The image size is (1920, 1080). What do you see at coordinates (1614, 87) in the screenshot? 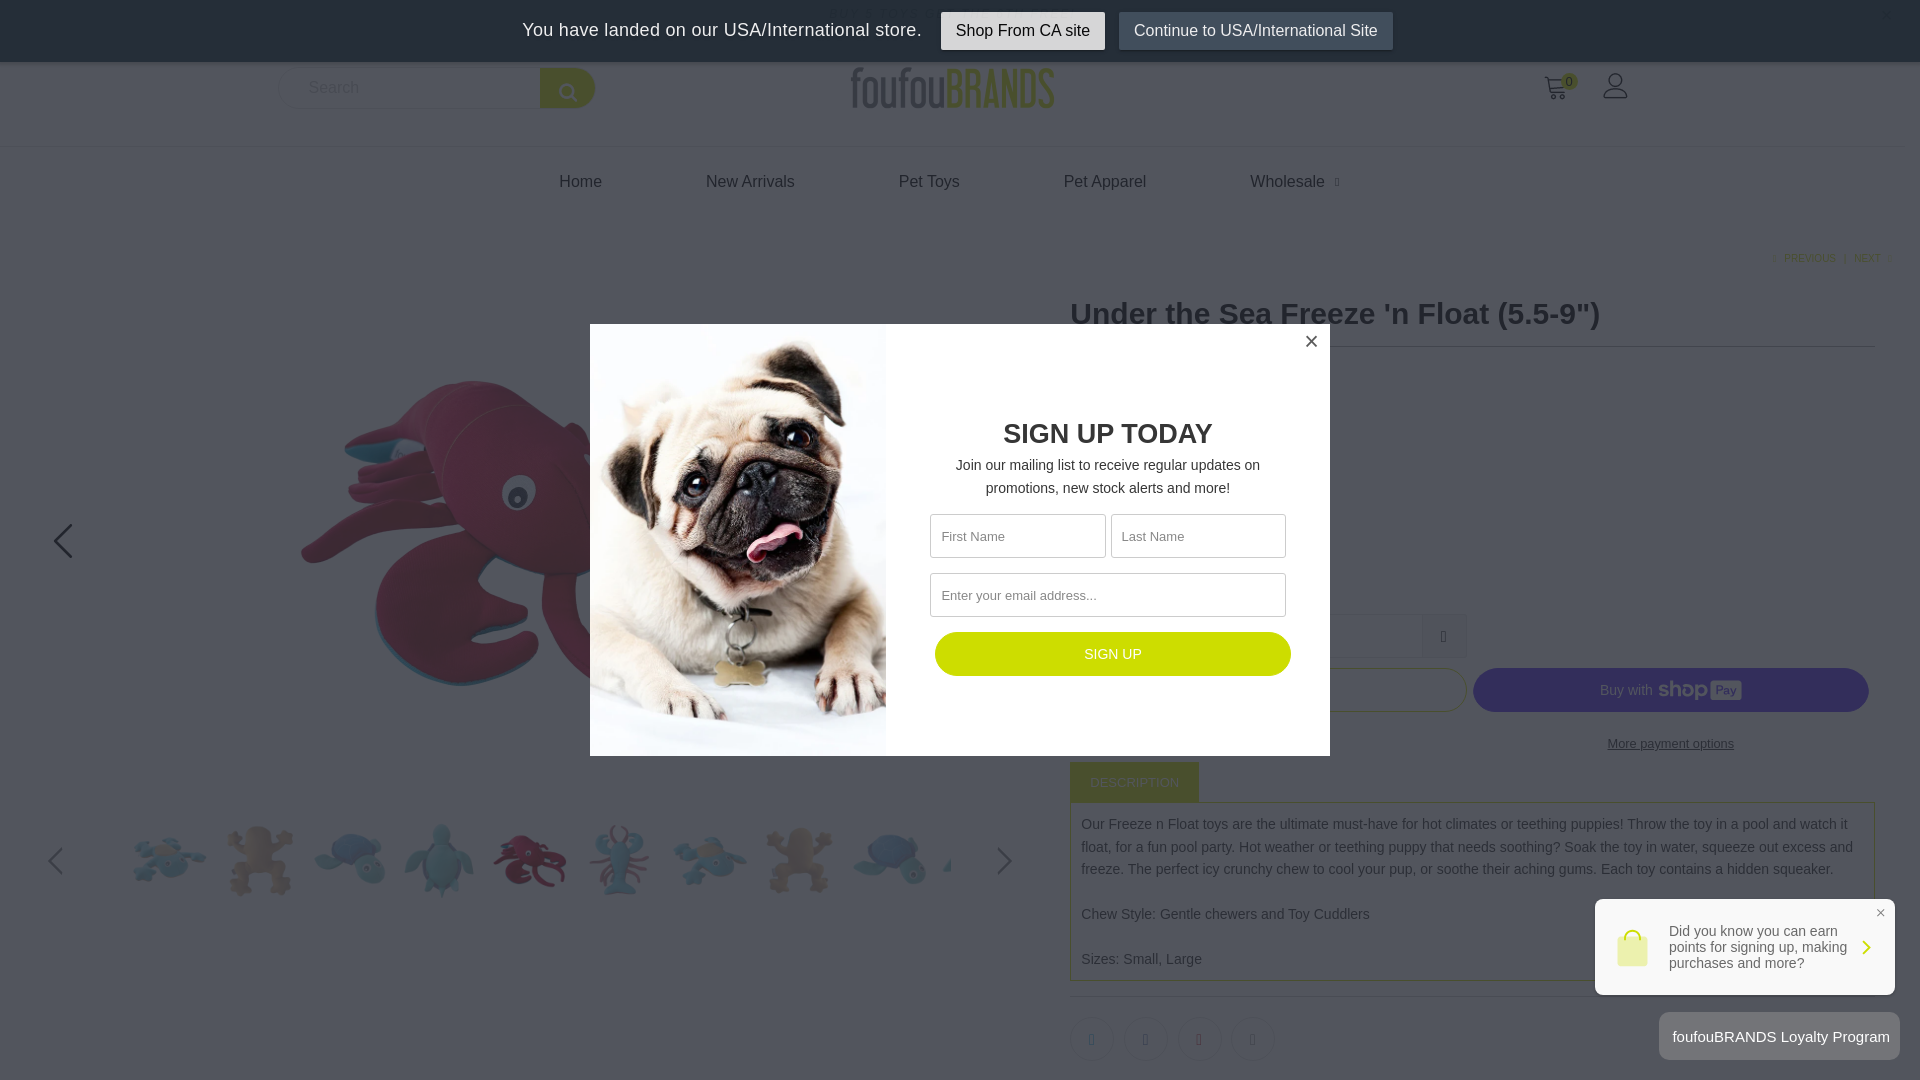
I see `My Account ` at bounding box center [1614, 87].